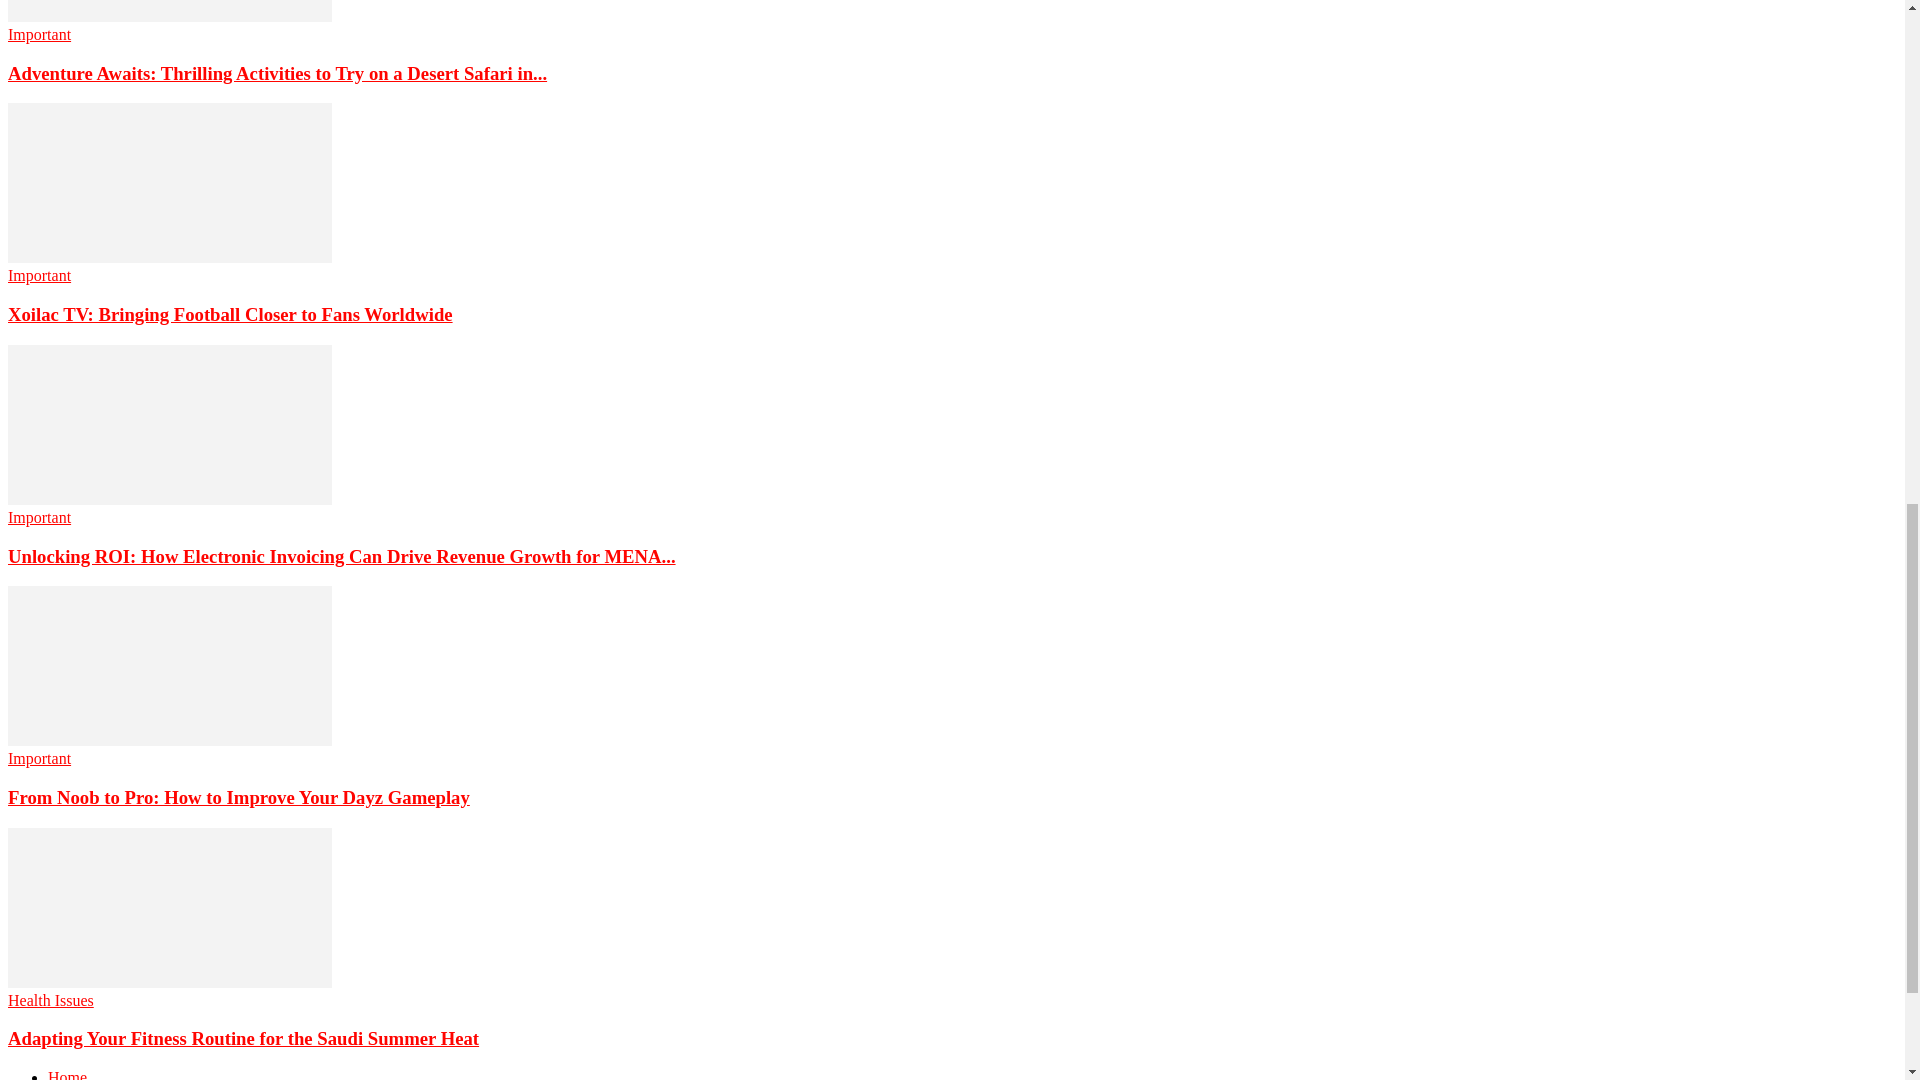 The image size is (1920, 1080). What do you see at coordinates (238, 797) in the screenshot?
I see `From Noob to Pro: How to Improve Your Dayz Gameplay` at bounding box center [238, 797].